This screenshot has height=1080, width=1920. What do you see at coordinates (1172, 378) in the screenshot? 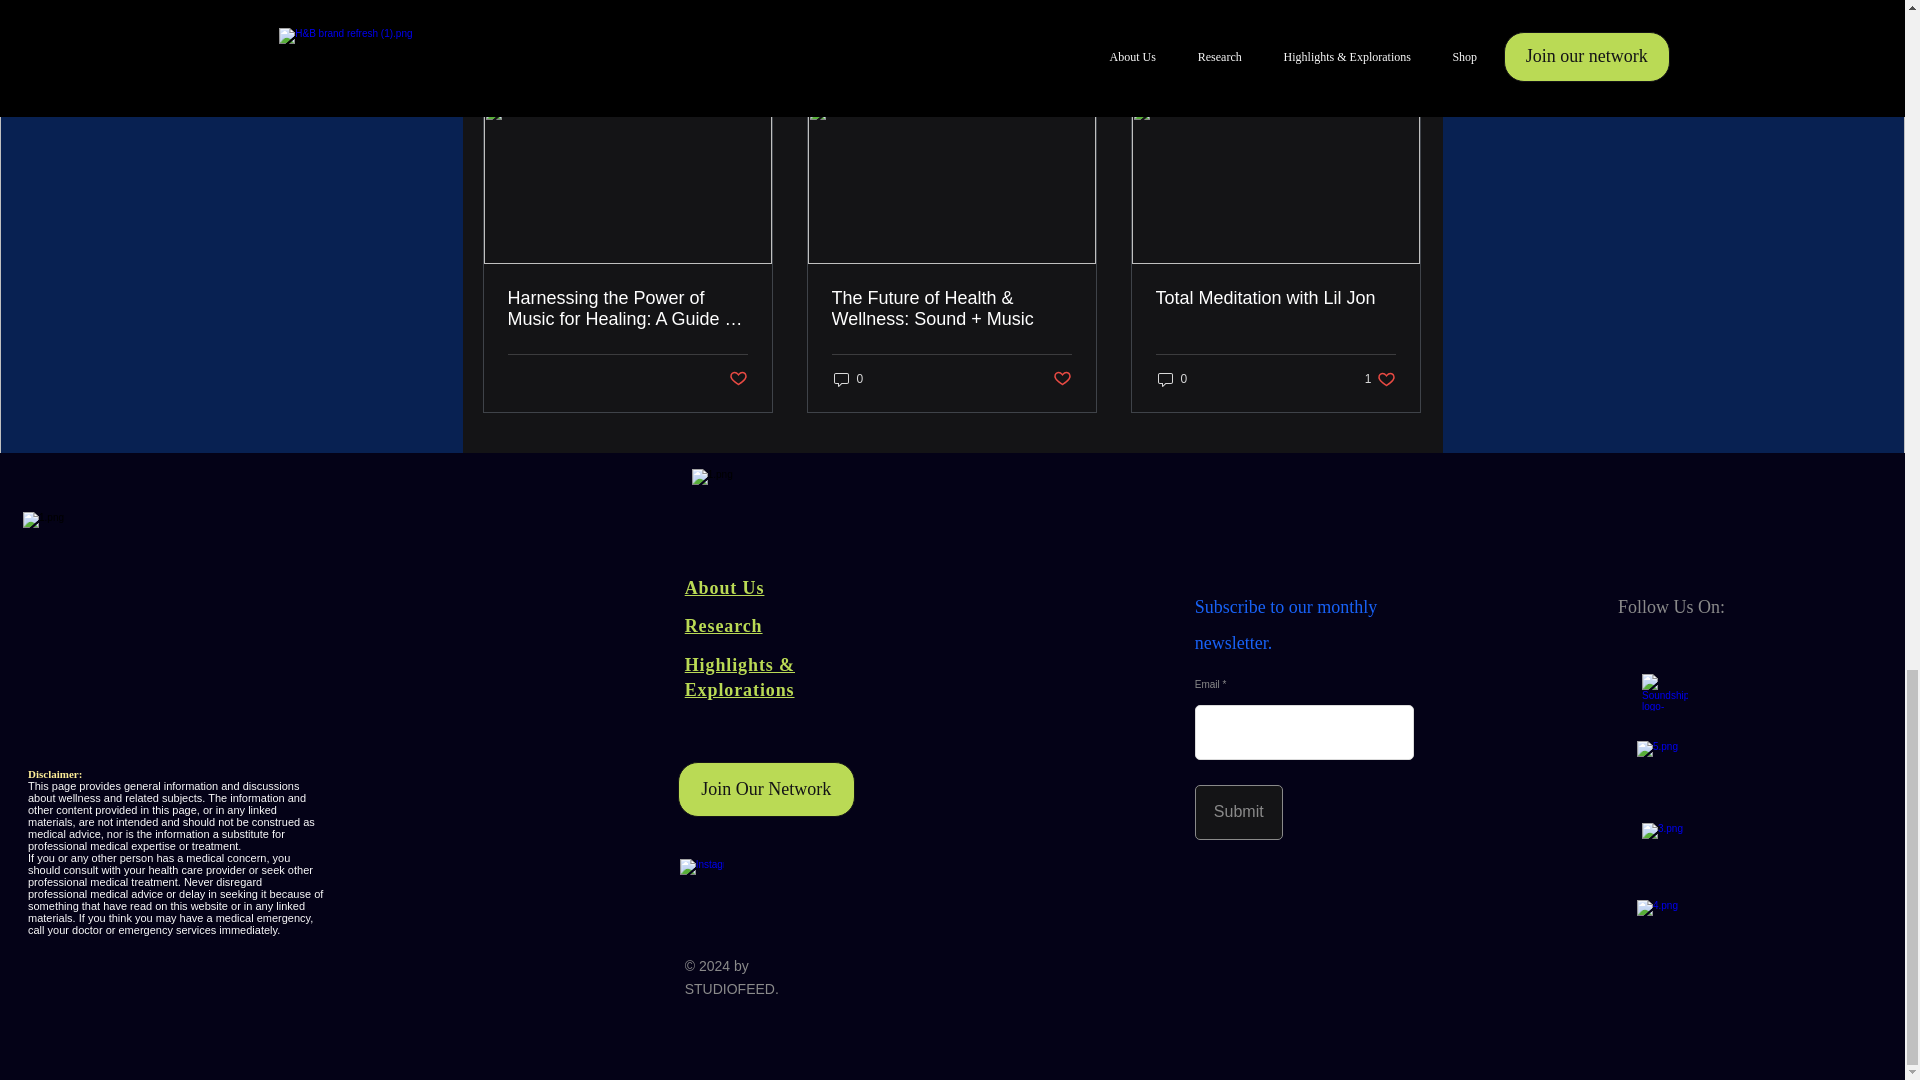
I see `0` at bounding box center [1172, 378].